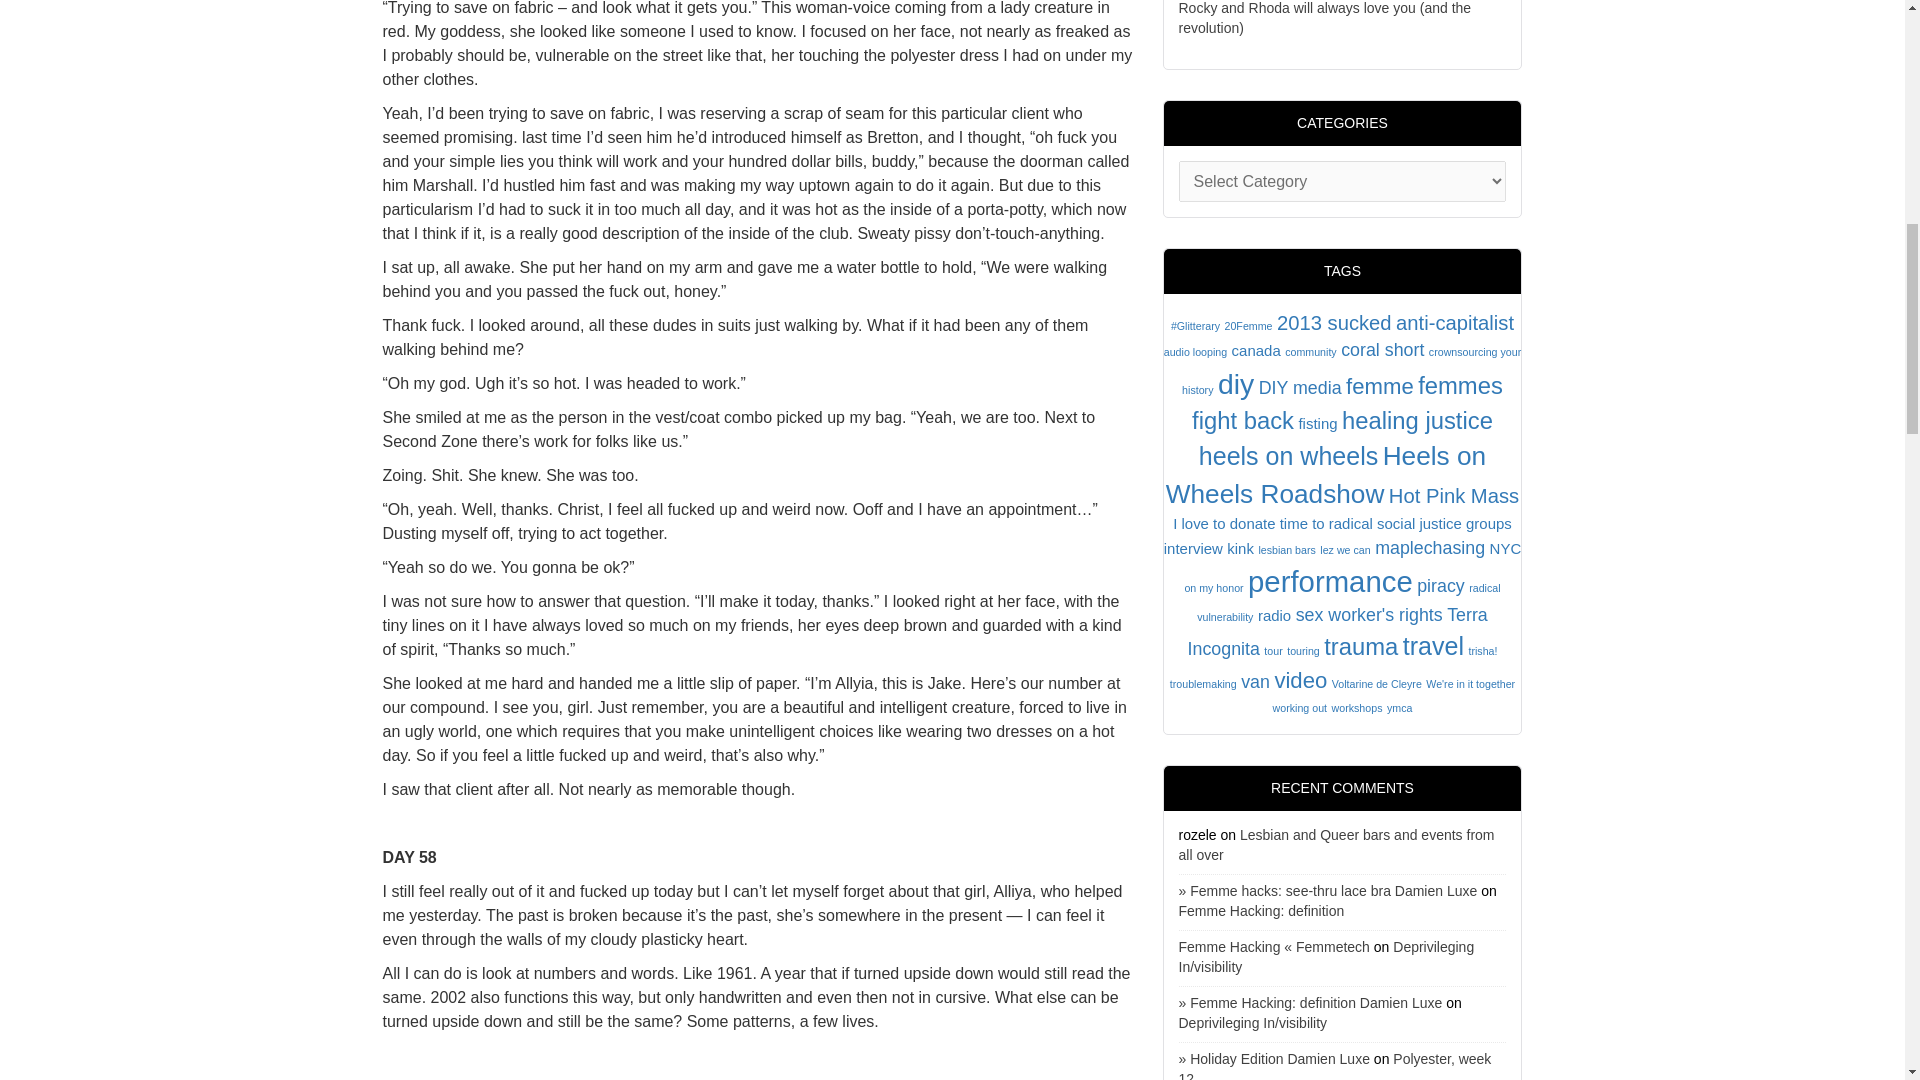 The width and height of the screenshot is (1920, 1080). What do you see at coordinates (1310, 351) in the screenshot?
I see `community` at bounding box center [1310, 351].